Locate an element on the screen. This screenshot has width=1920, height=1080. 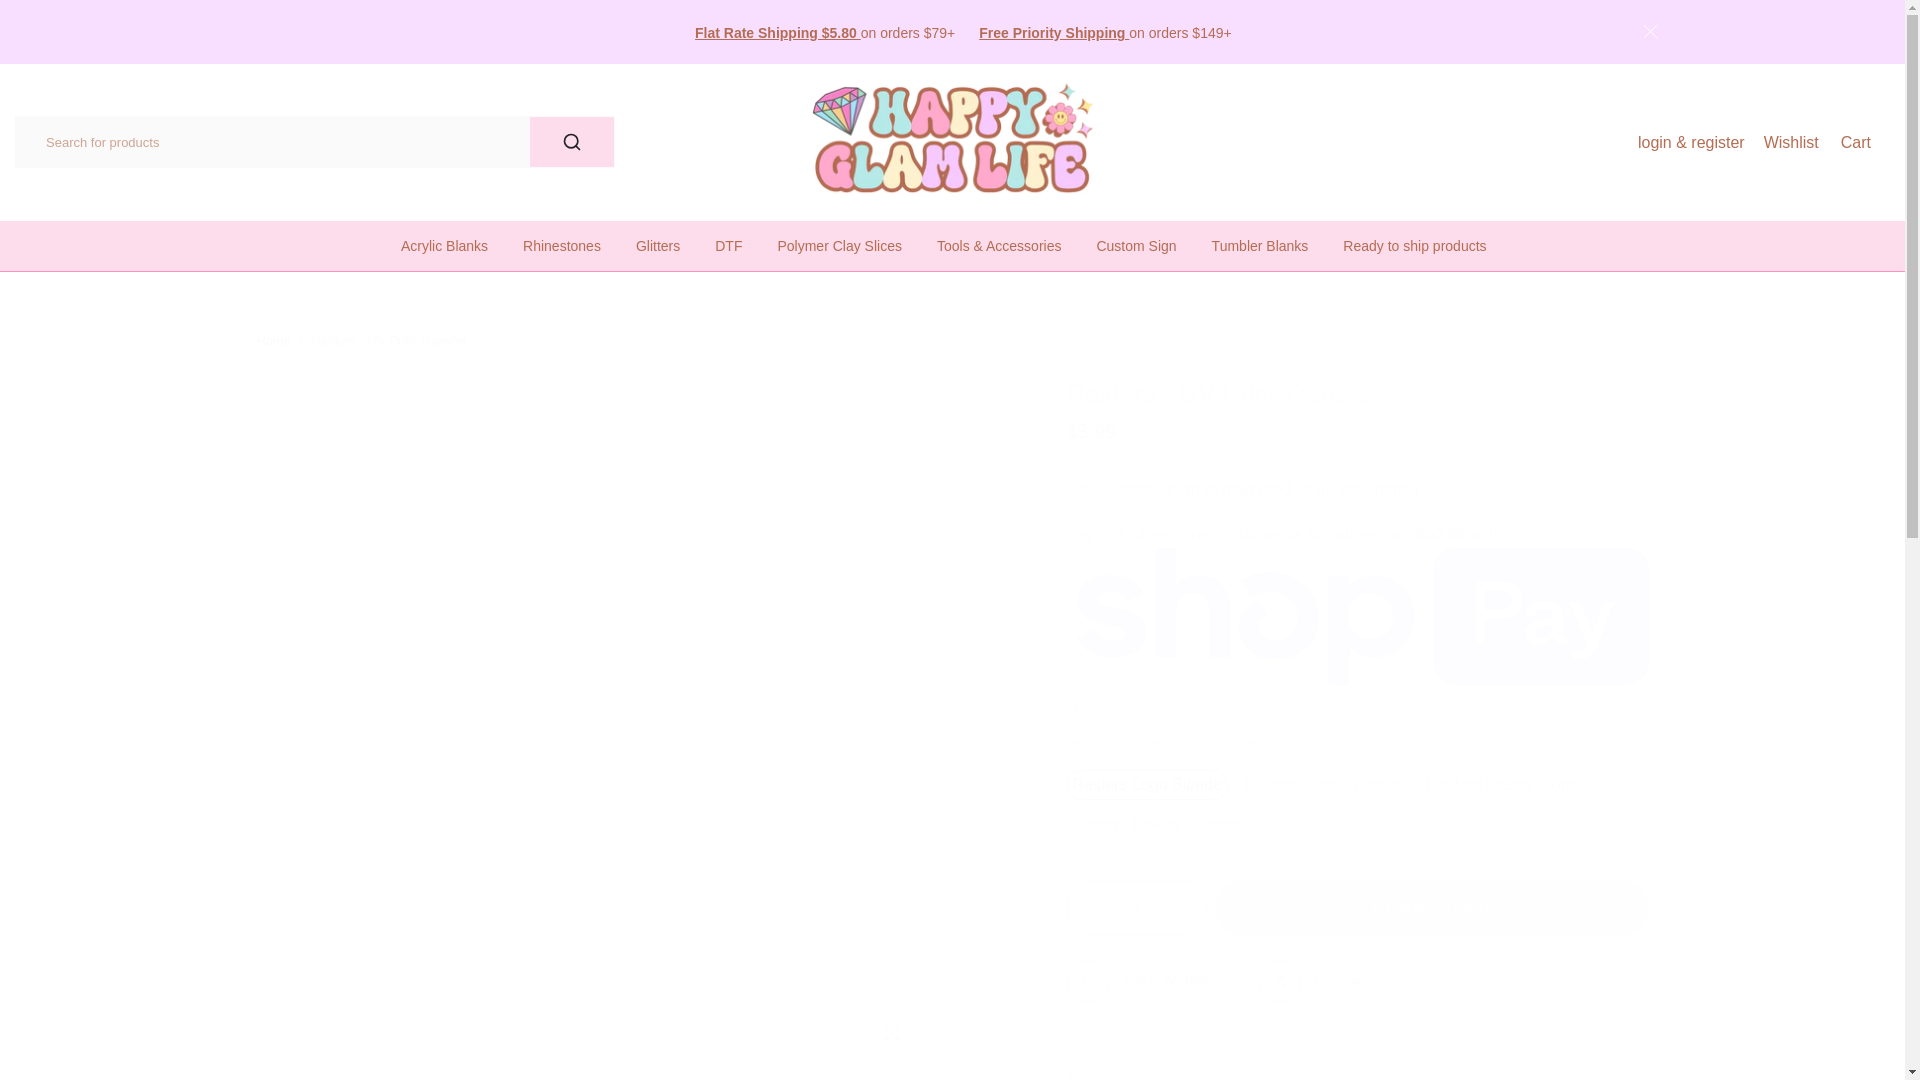
ADD TO CART is located at coordinates (1432, 908).